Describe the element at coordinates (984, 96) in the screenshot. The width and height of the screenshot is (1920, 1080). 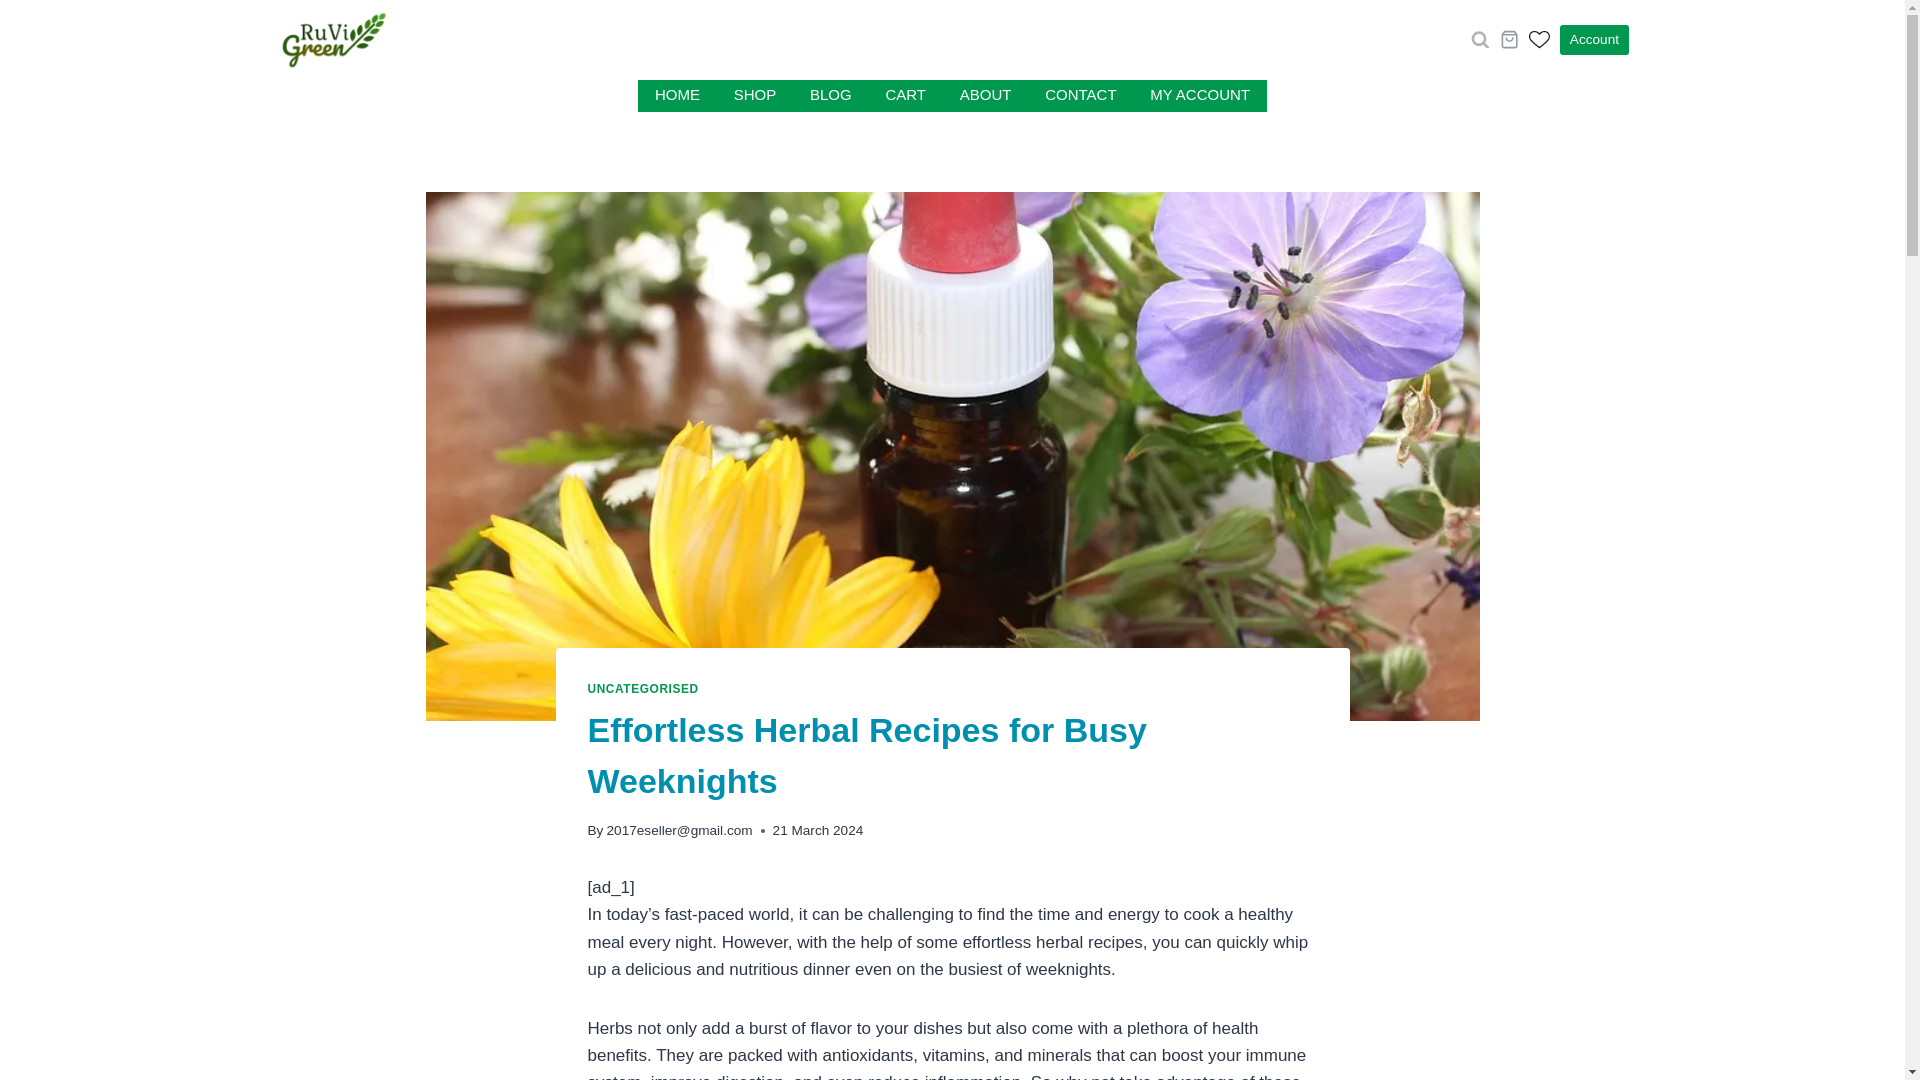
I see `ABOUT` at that location.